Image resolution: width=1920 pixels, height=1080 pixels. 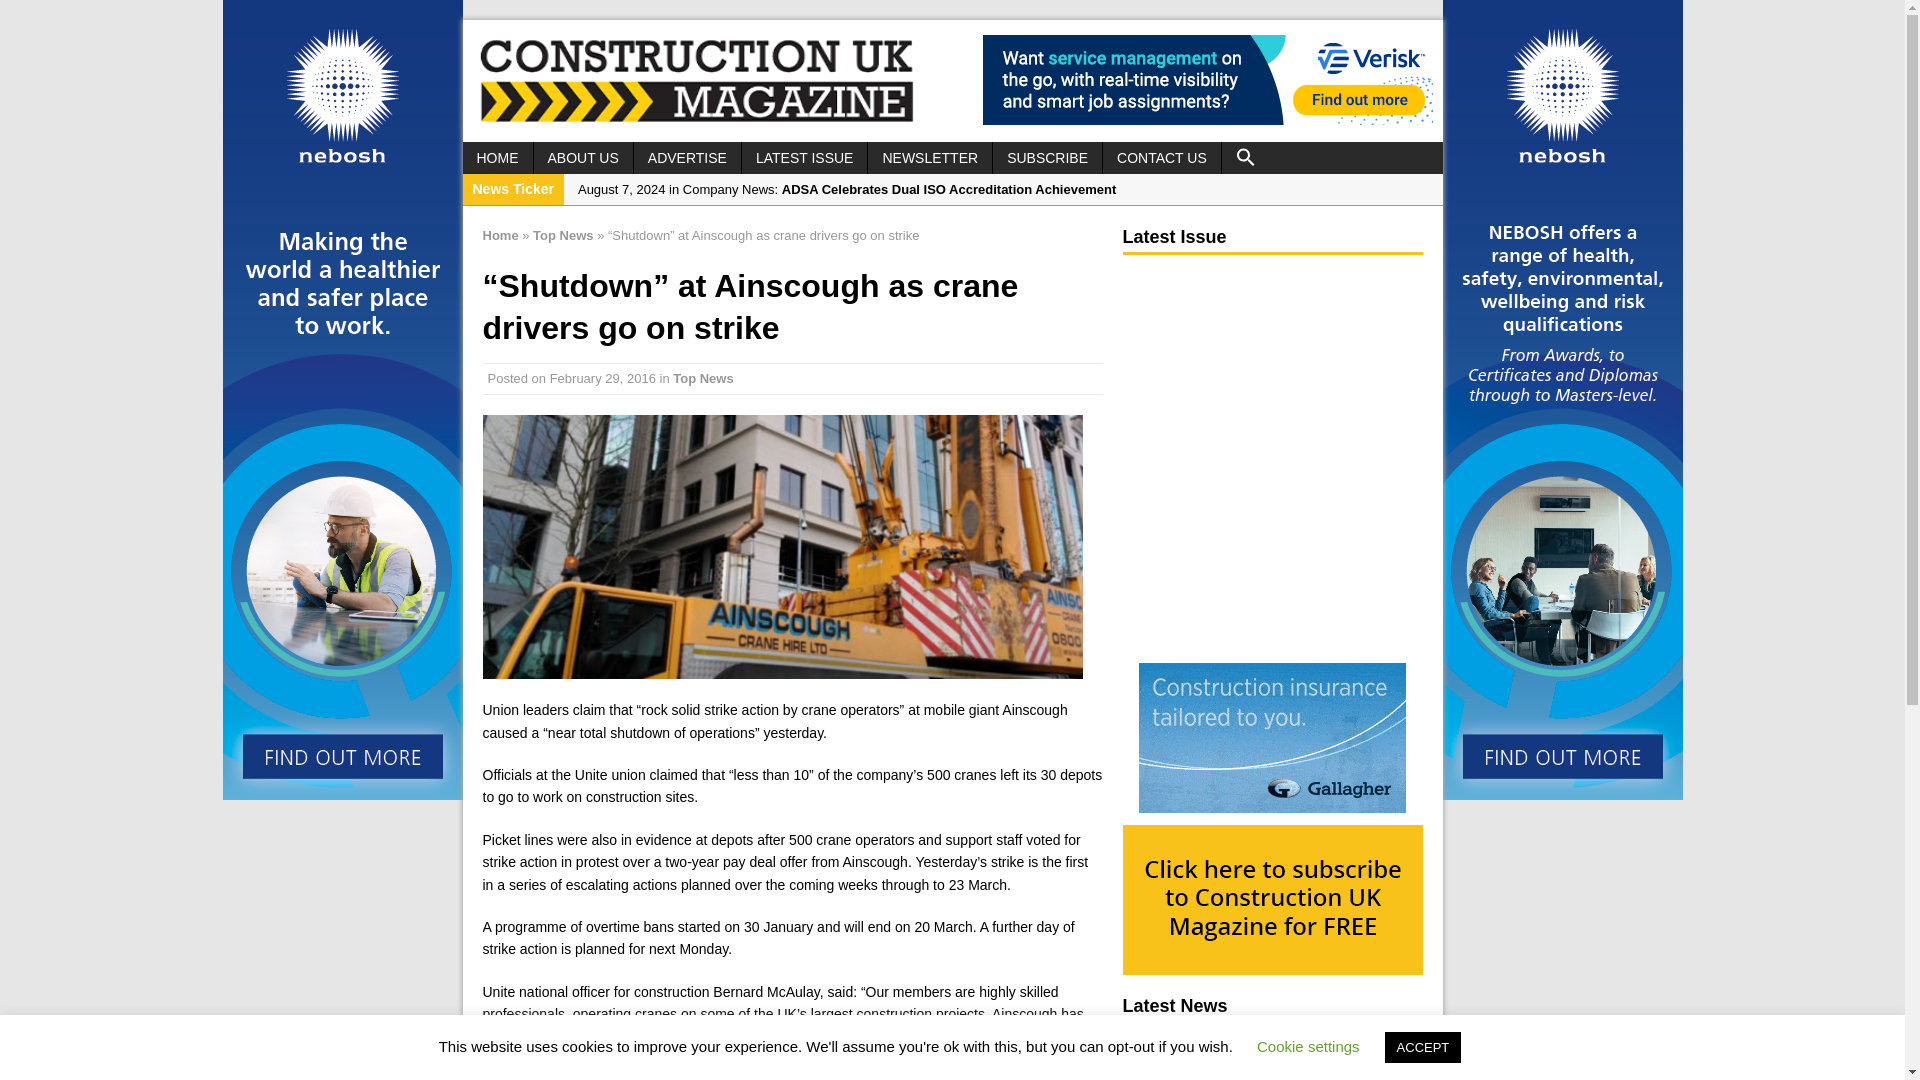 What do you see at coordinates (930, 157) in the screenshot?
I see `NEWSLETTER` at bounding box center [930, 157].